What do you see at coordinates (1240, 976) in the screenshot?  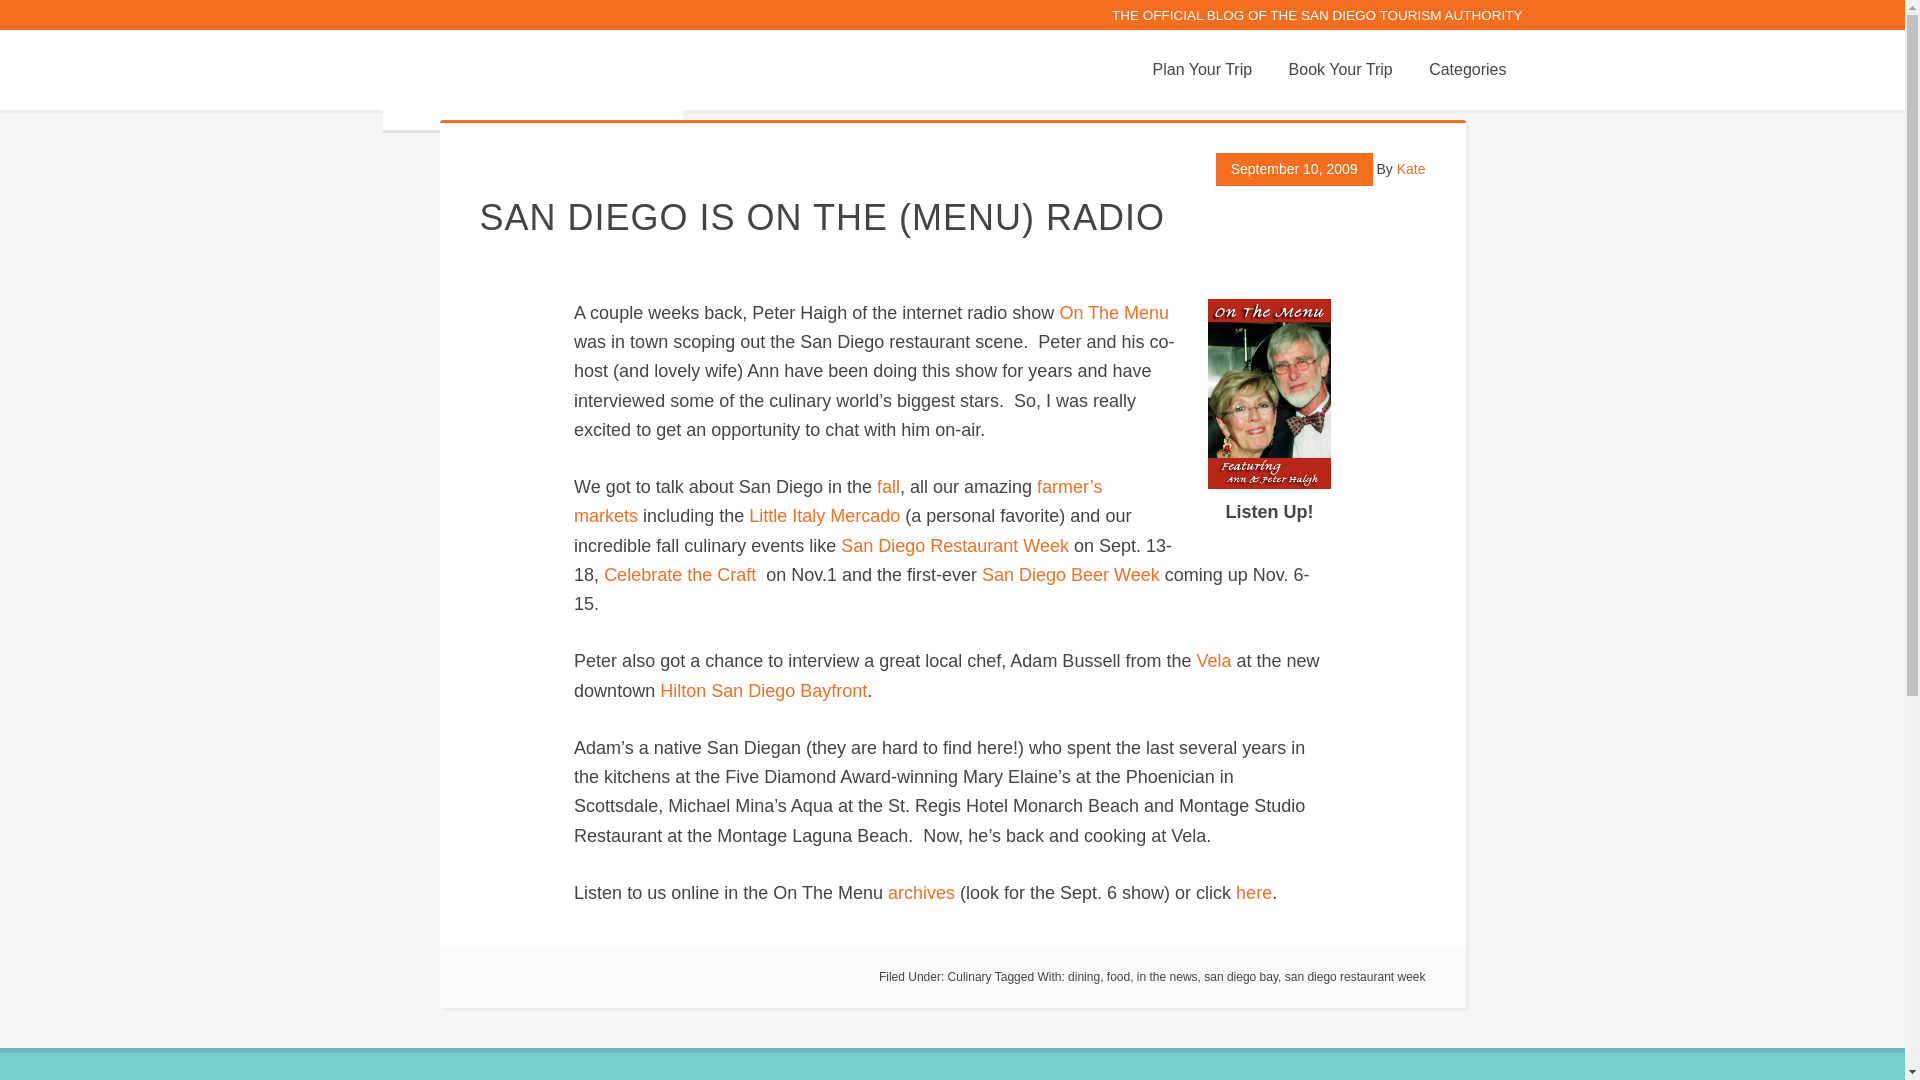 I see `san diego bay` at bounding box center [1240, 976].